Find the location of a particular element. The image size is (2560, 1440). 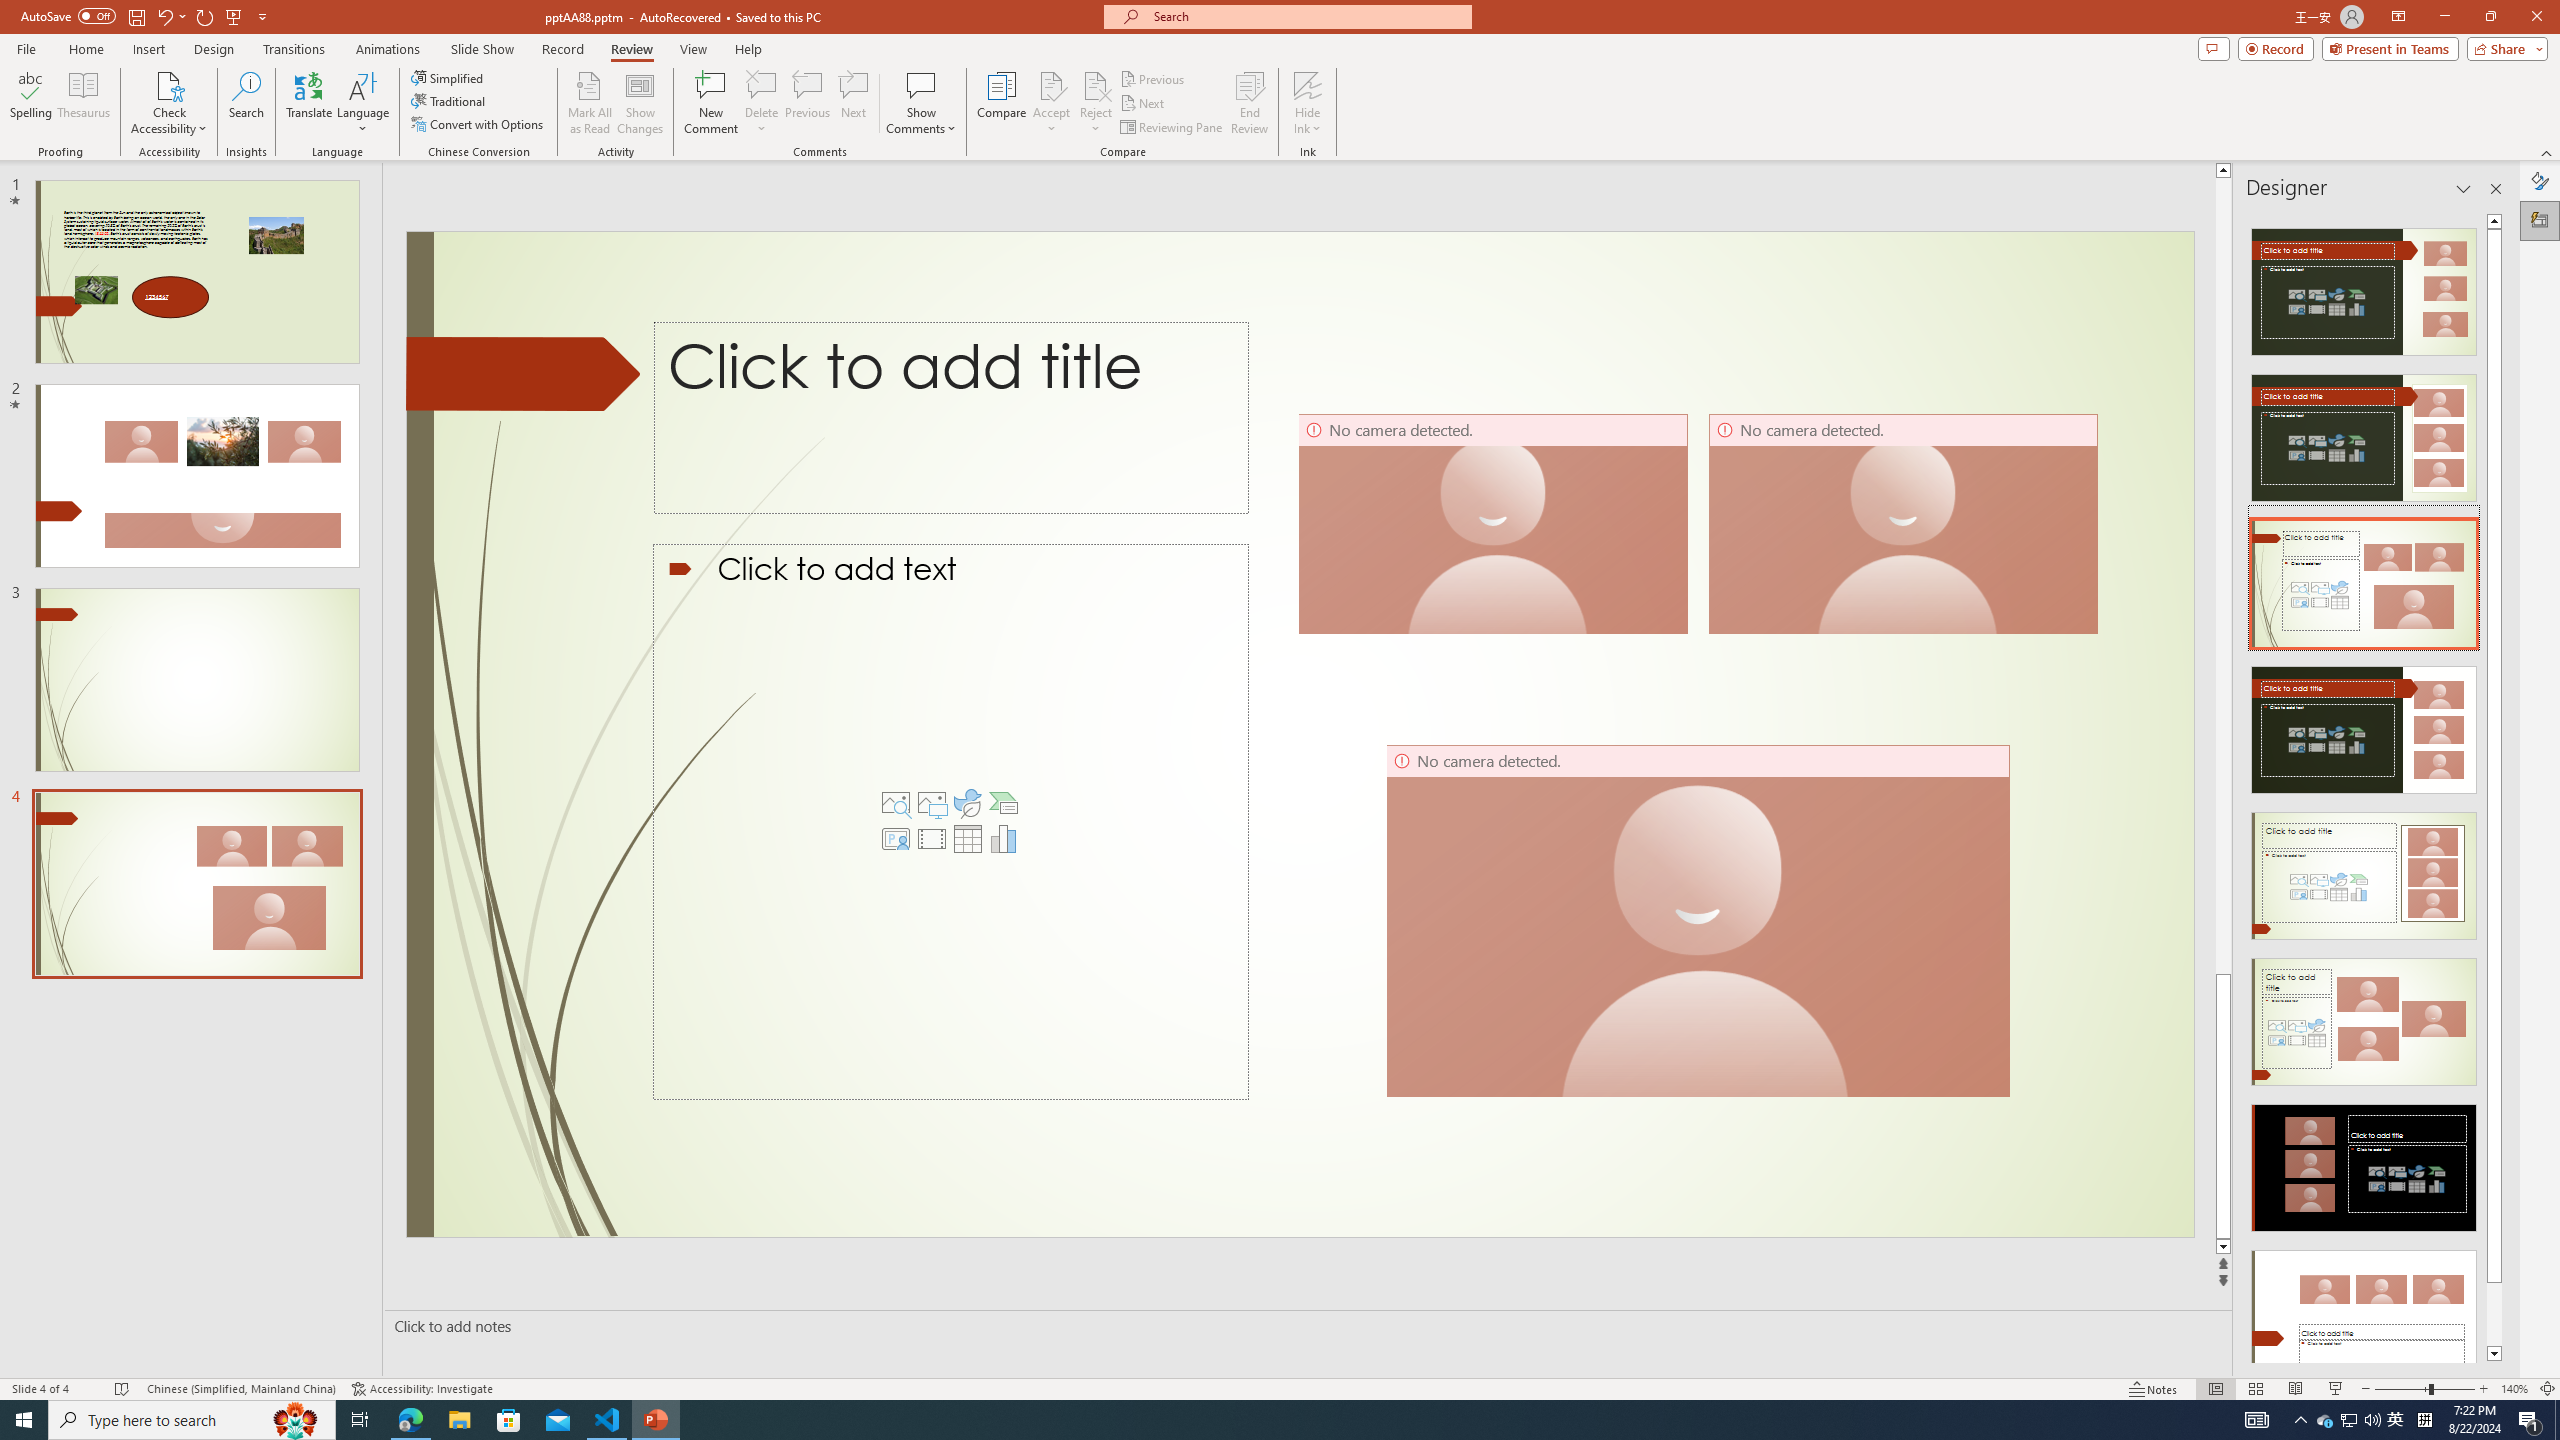

Reviewing Pane is located at coordinates (1172, 128).